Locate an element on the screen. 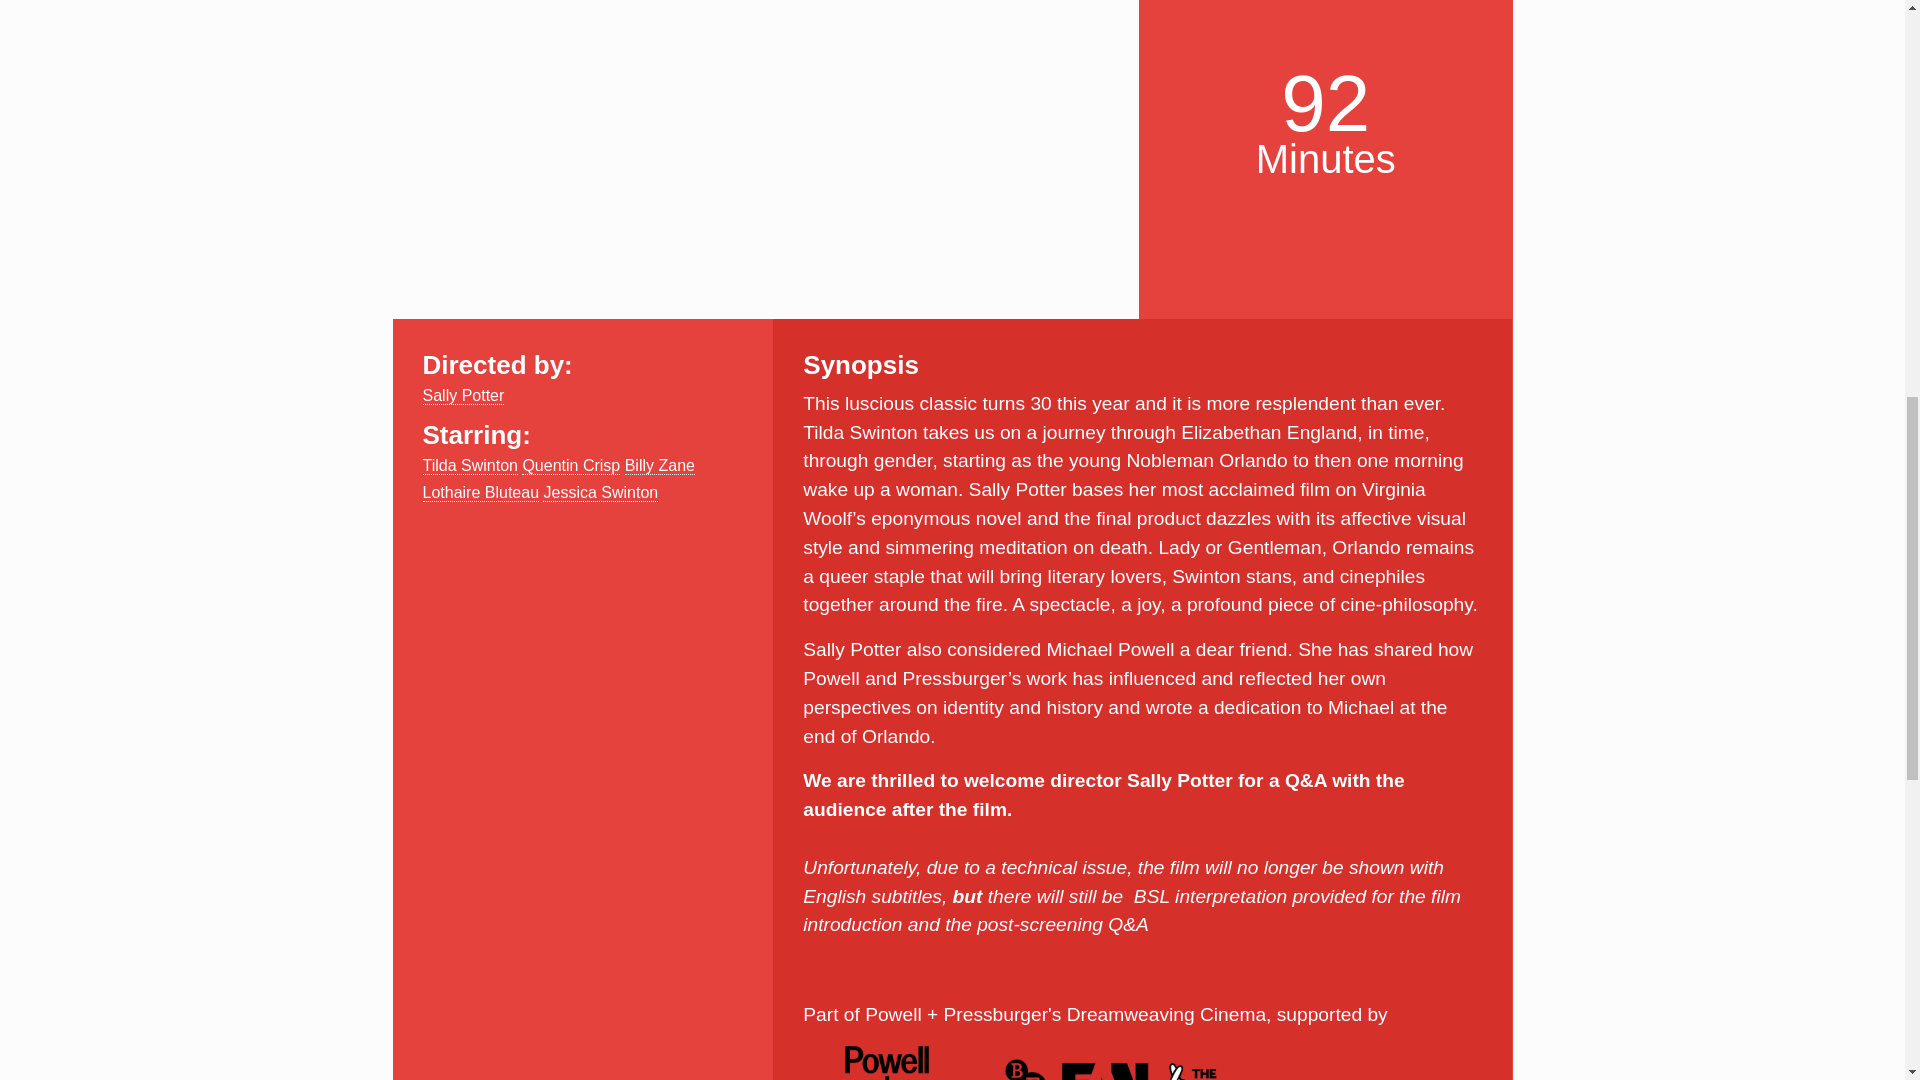 This screenshot has height=1080, width=1920. Jessica Swinton is located at coordinates (600, 492).